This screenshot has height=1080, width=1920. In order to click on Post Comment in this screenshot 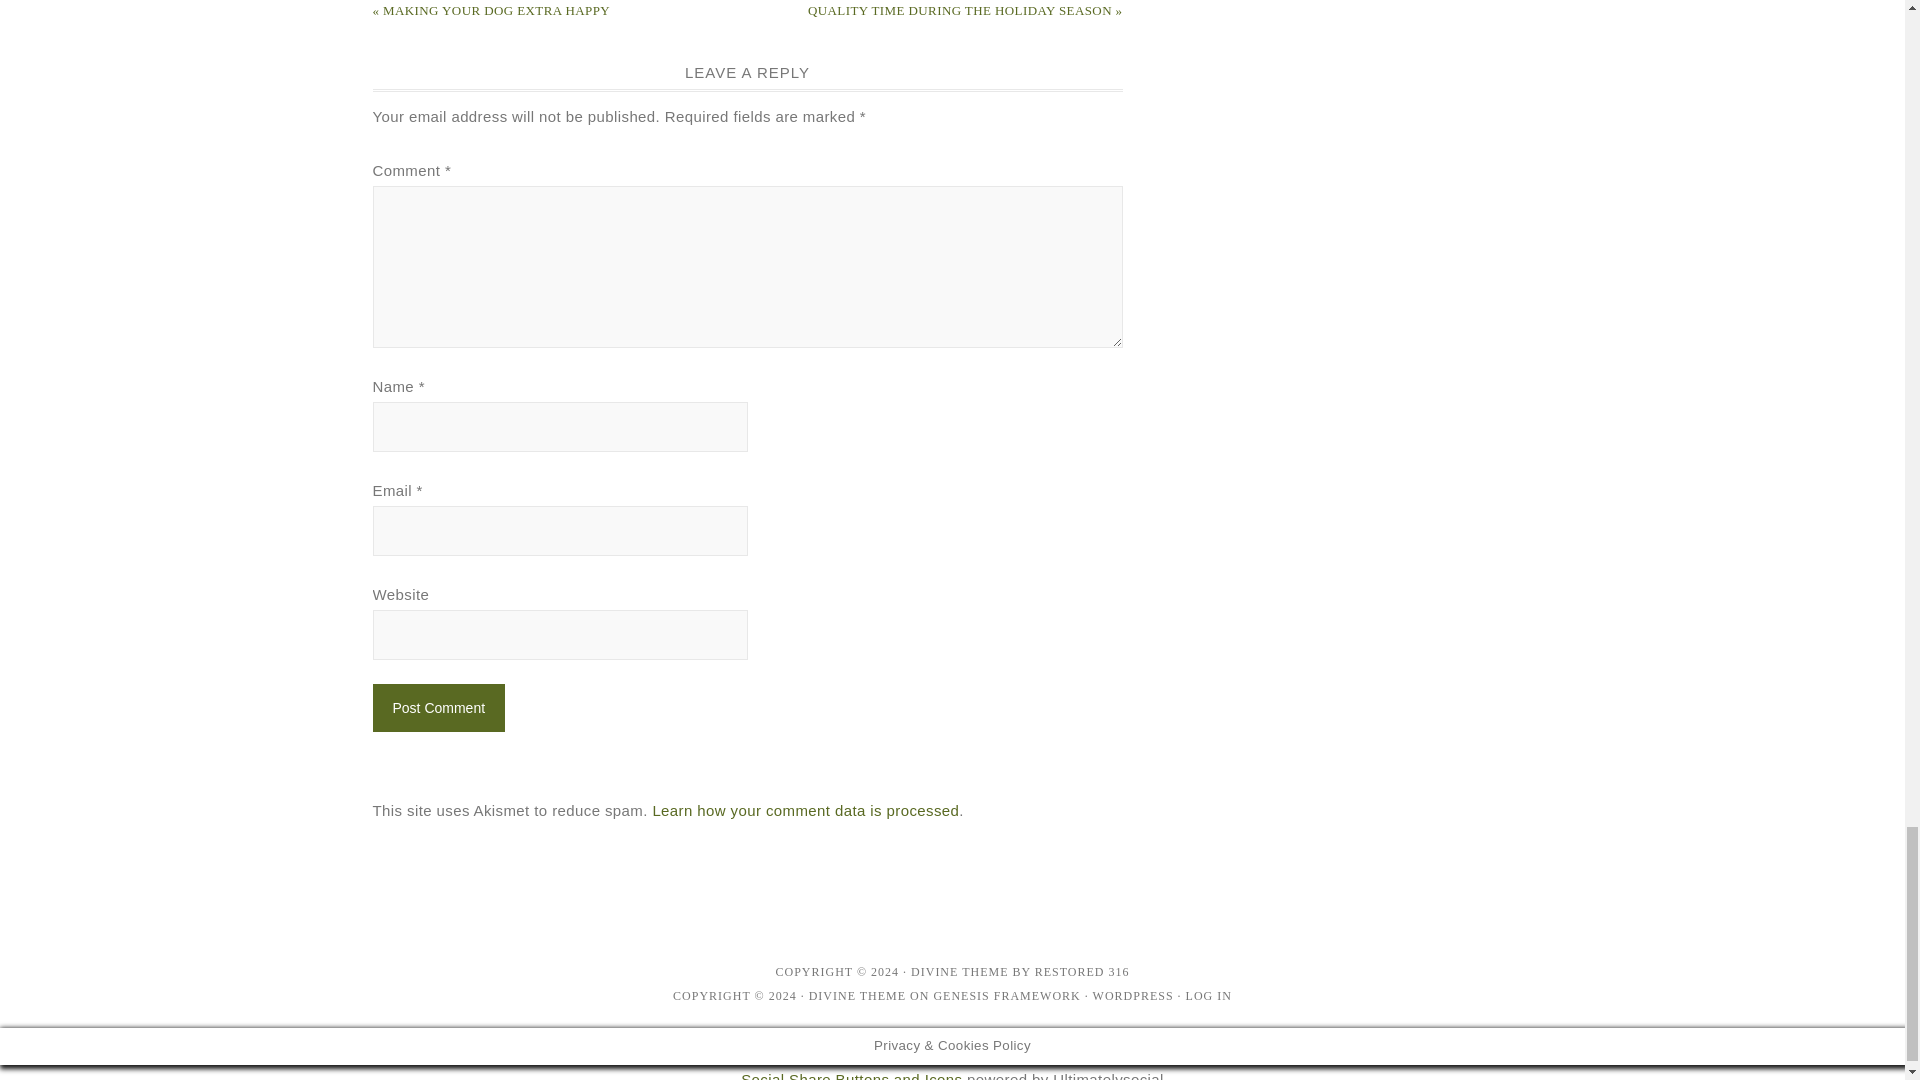, I will do `click(438, 708)`.